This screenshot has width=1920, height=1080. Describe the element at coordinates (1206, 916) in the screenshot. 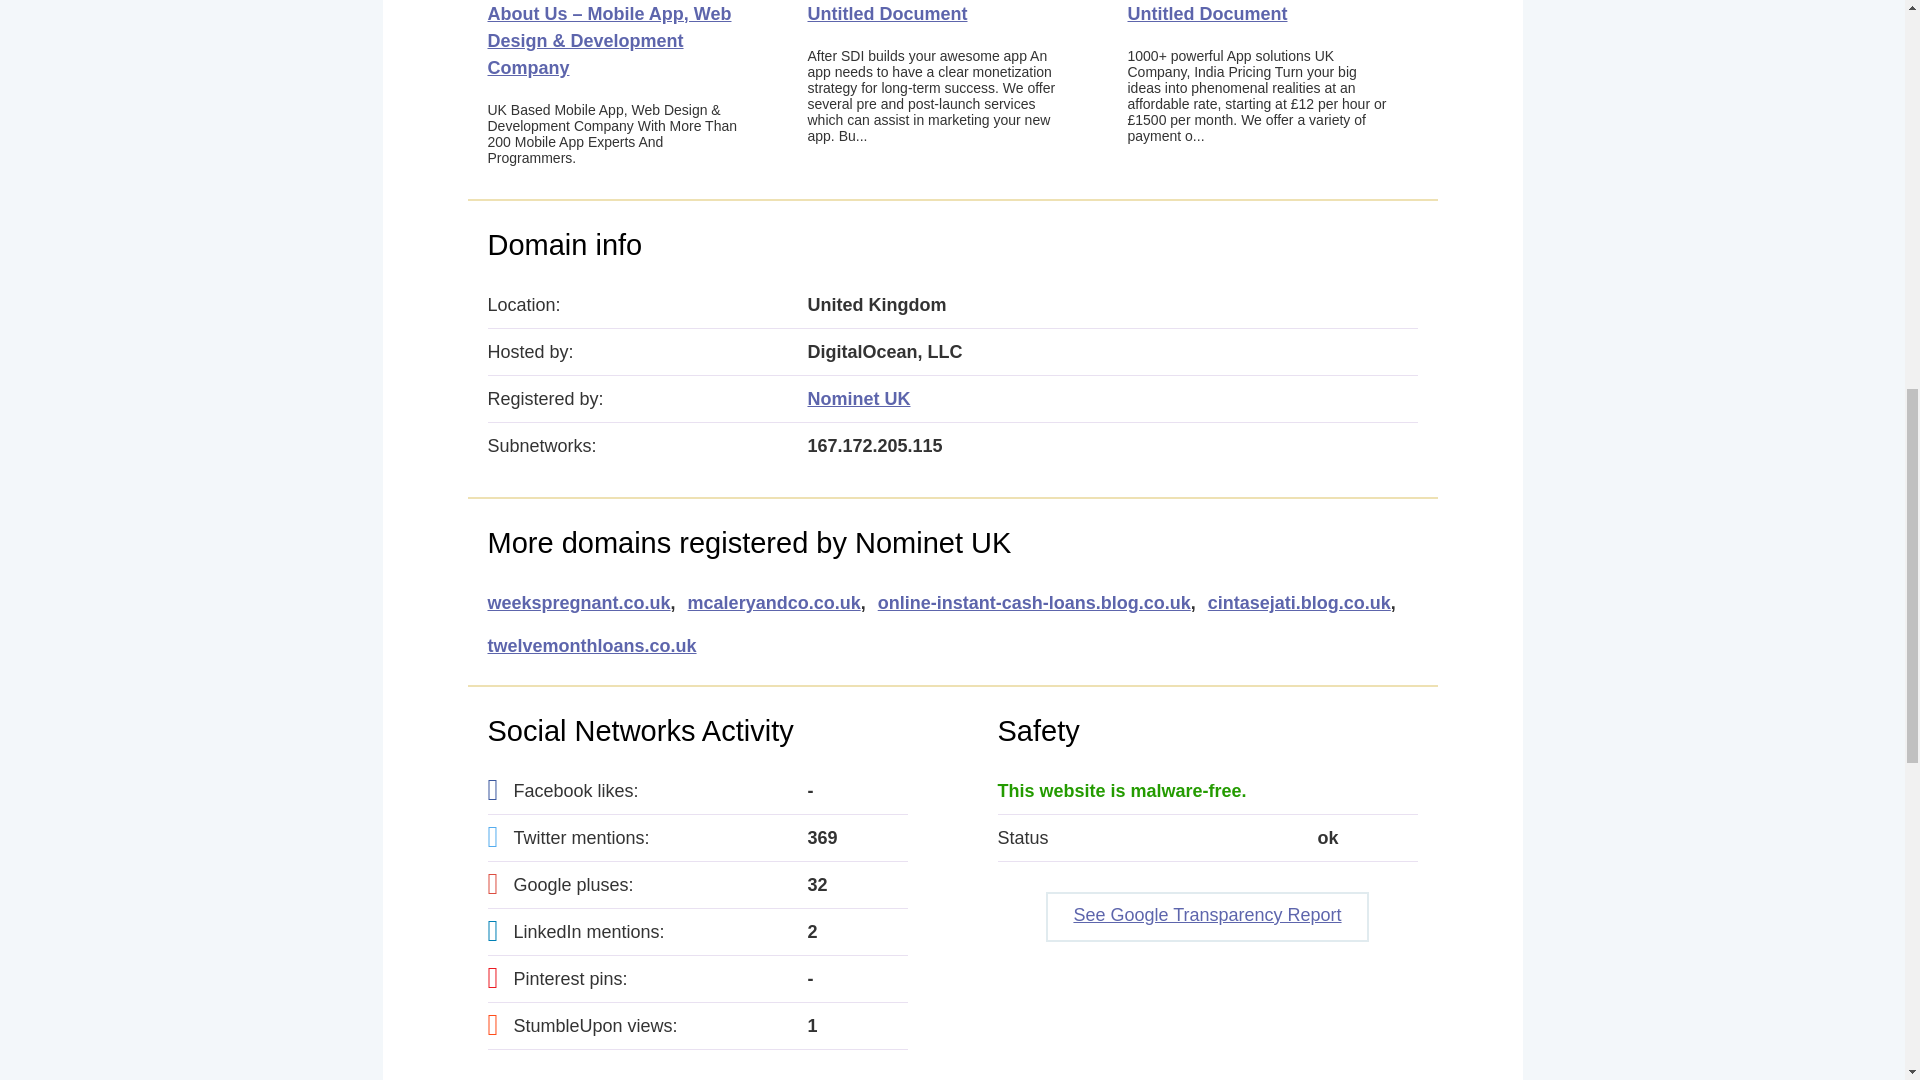

I see `See Google Transparency Report` at that location.